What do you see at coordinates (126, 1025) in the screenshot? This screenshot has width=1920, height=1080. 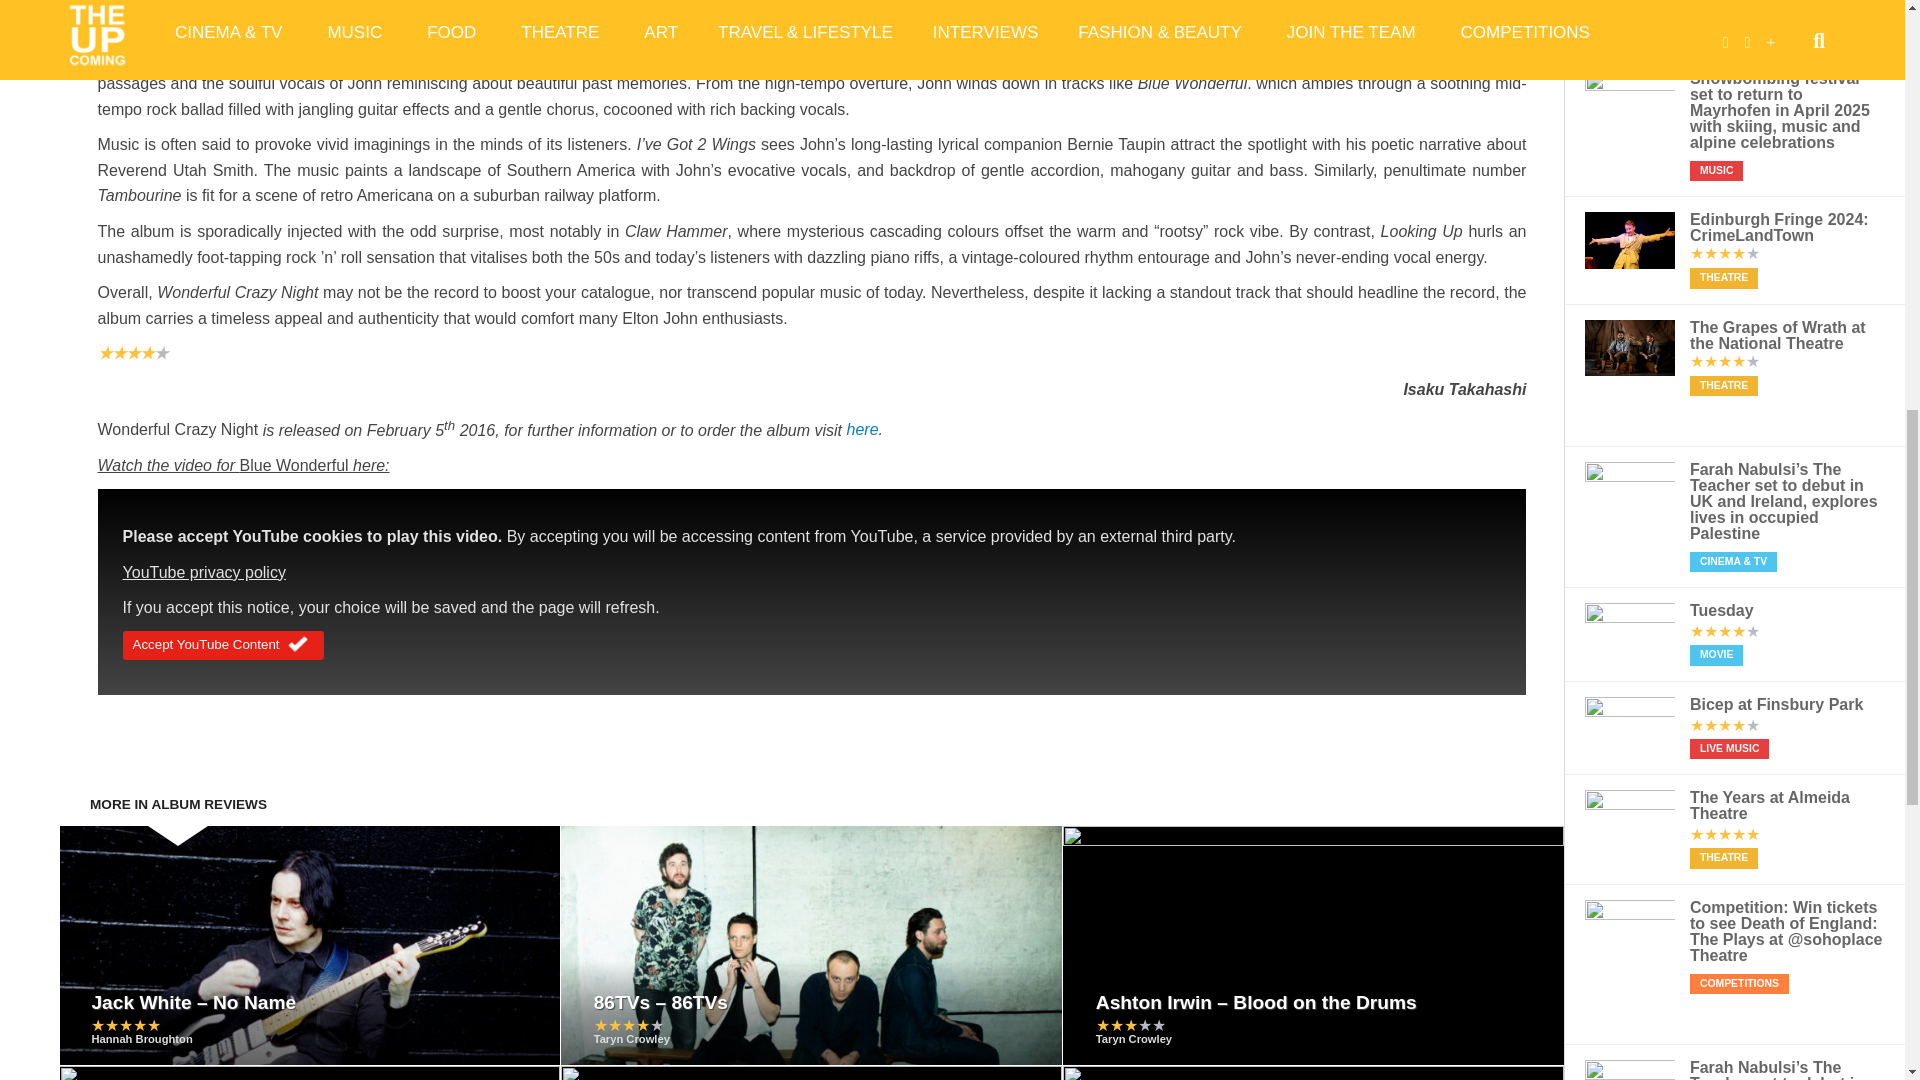 I see `5 out of 5 stars` at bounding box center [126, 1025].